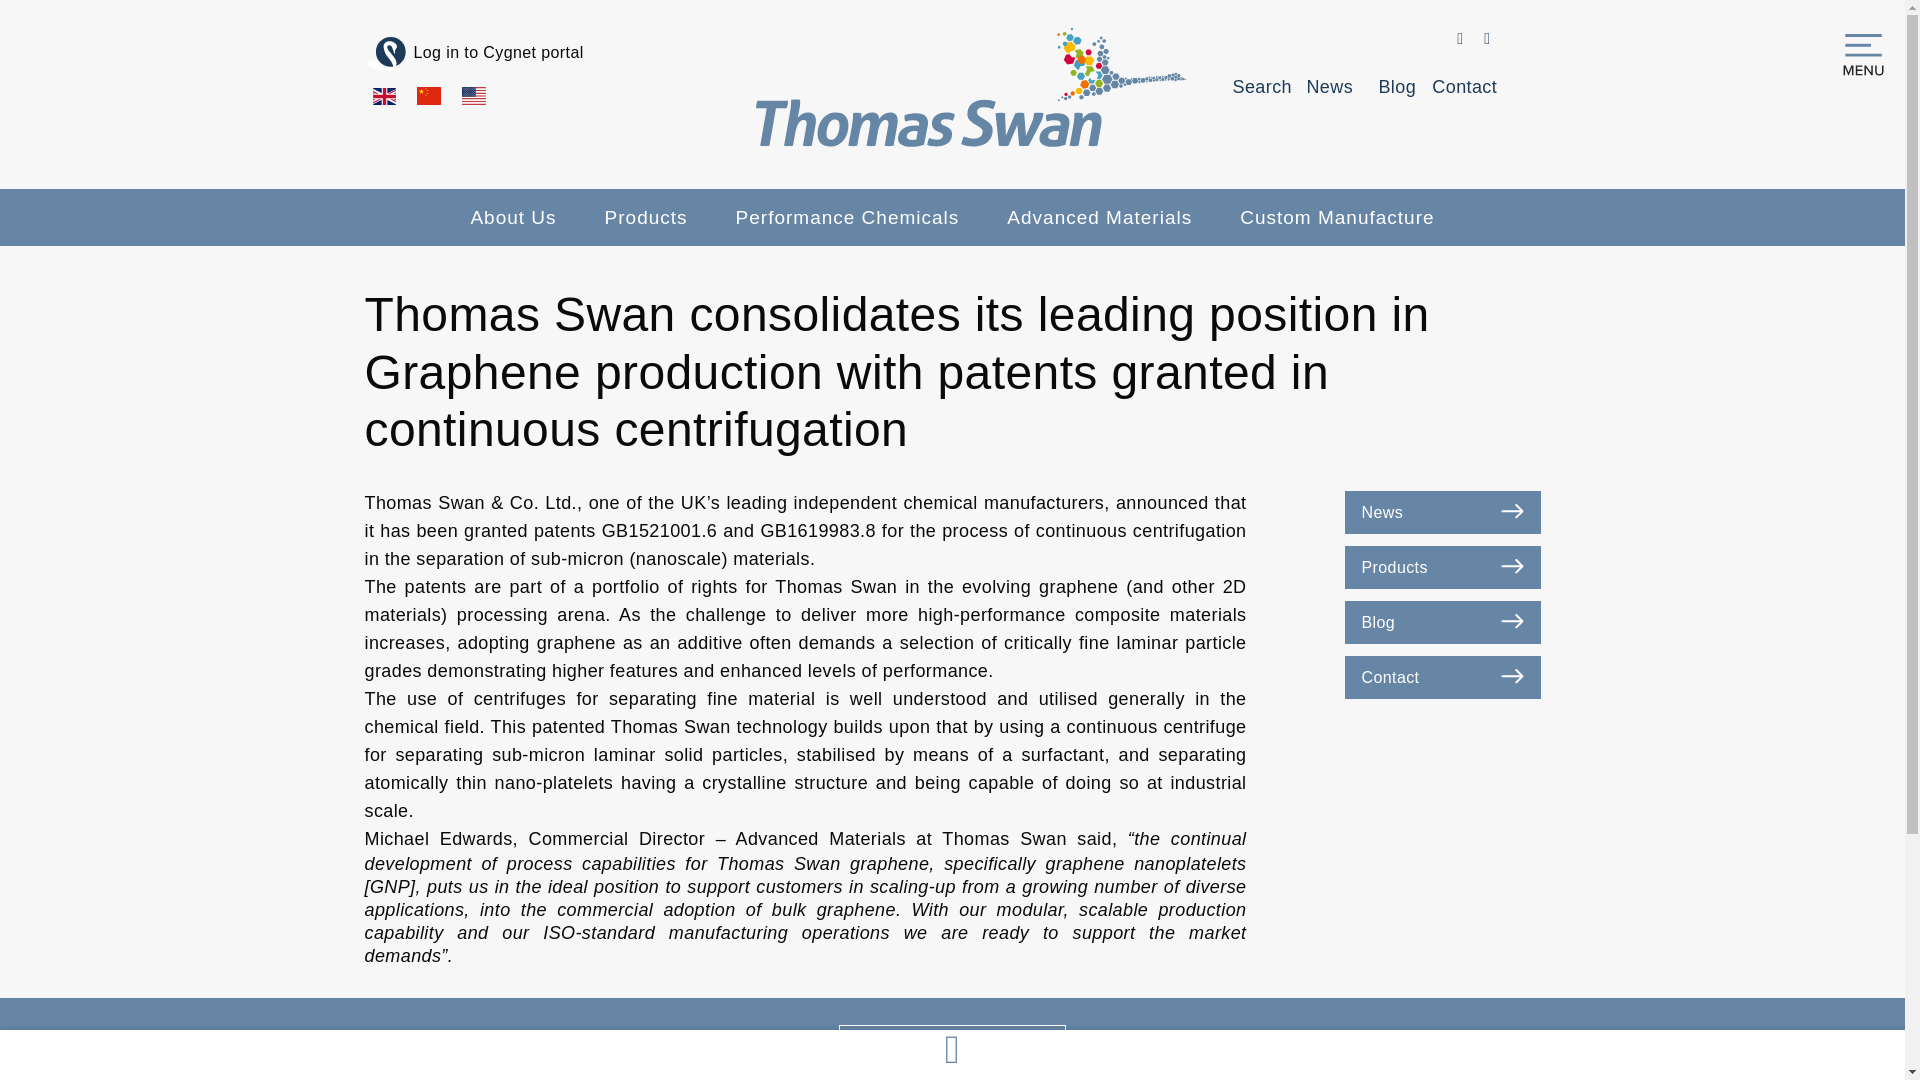 The height and width of the screenshot is (1080, 1920). What do you see at coordinates (1464, 86) in the screenshot?
I see `Contact` at bounding box center [1464, 86].